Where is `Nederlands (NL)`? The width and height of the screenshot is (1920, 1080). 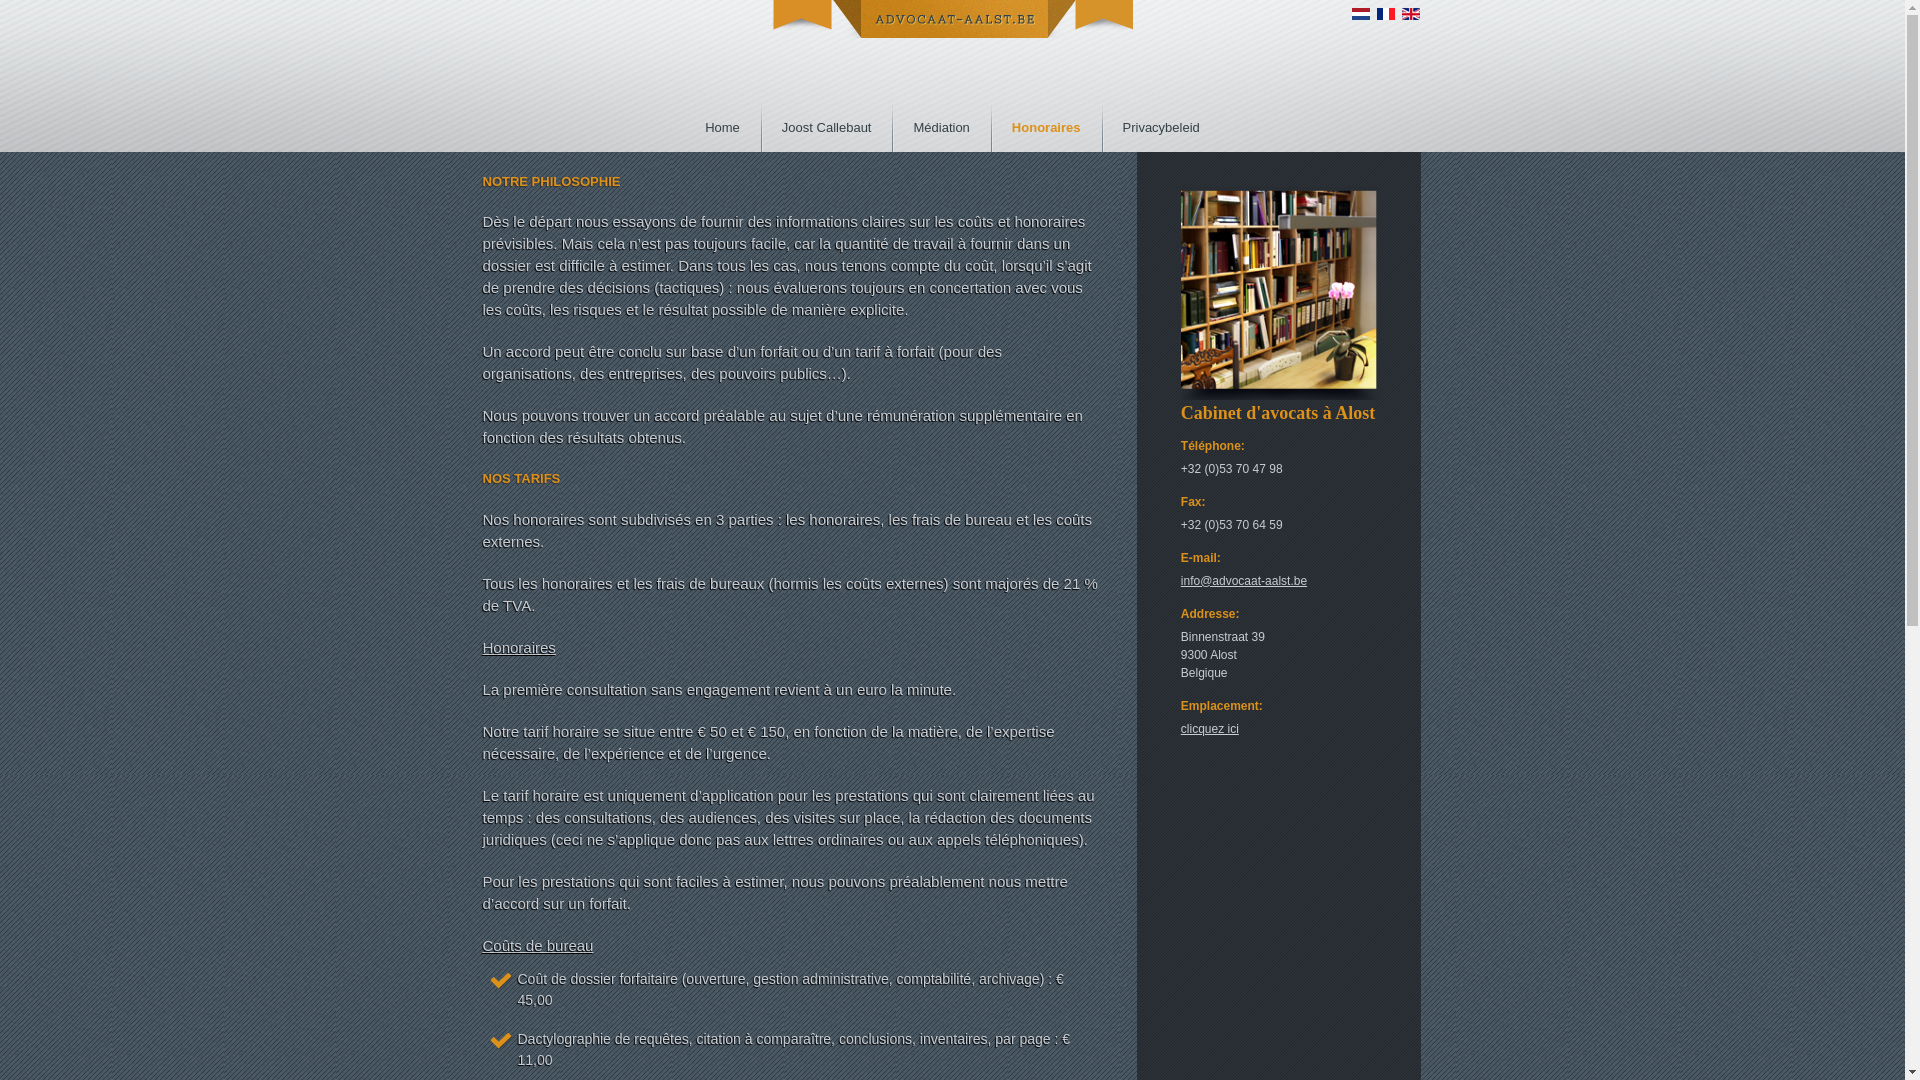
Nederlands (NL) is located at coordinates (1362, 18).